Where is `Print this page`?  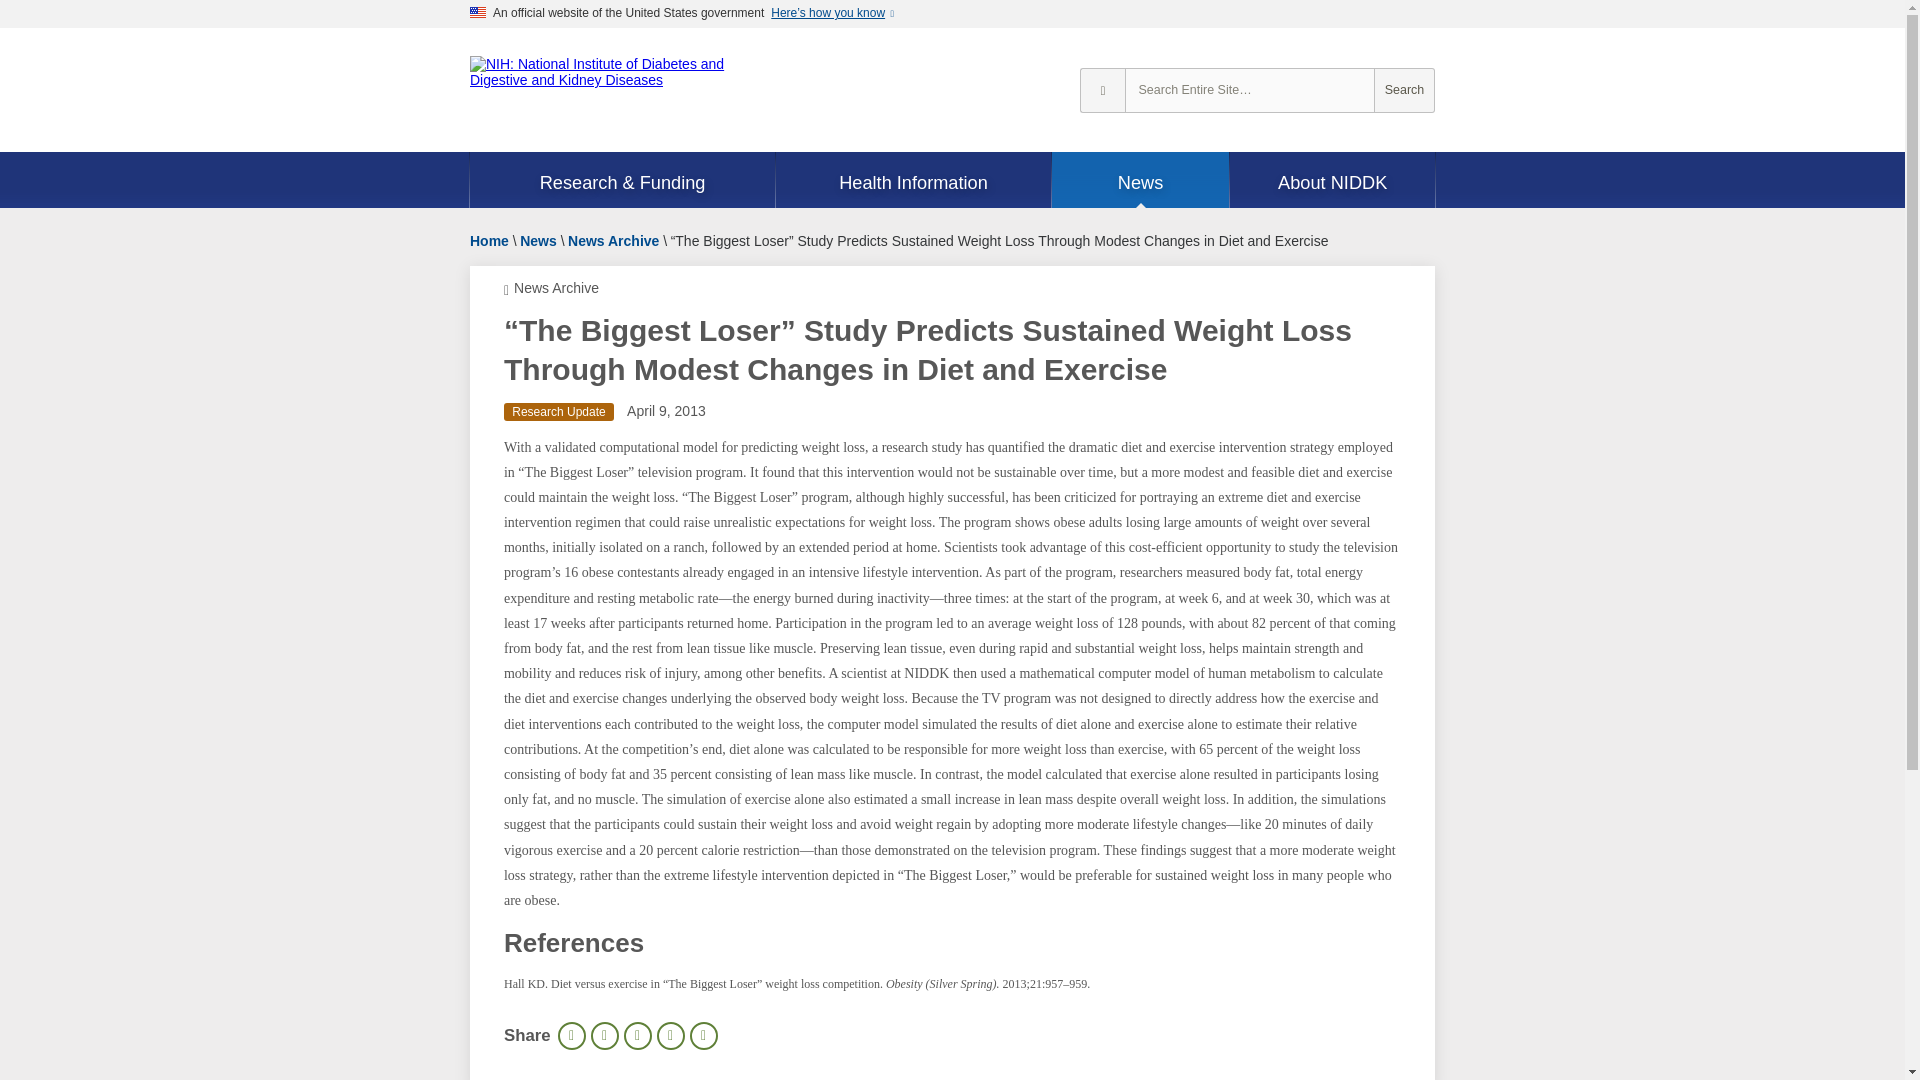 Print this page is located at coordinates (572, 1035).